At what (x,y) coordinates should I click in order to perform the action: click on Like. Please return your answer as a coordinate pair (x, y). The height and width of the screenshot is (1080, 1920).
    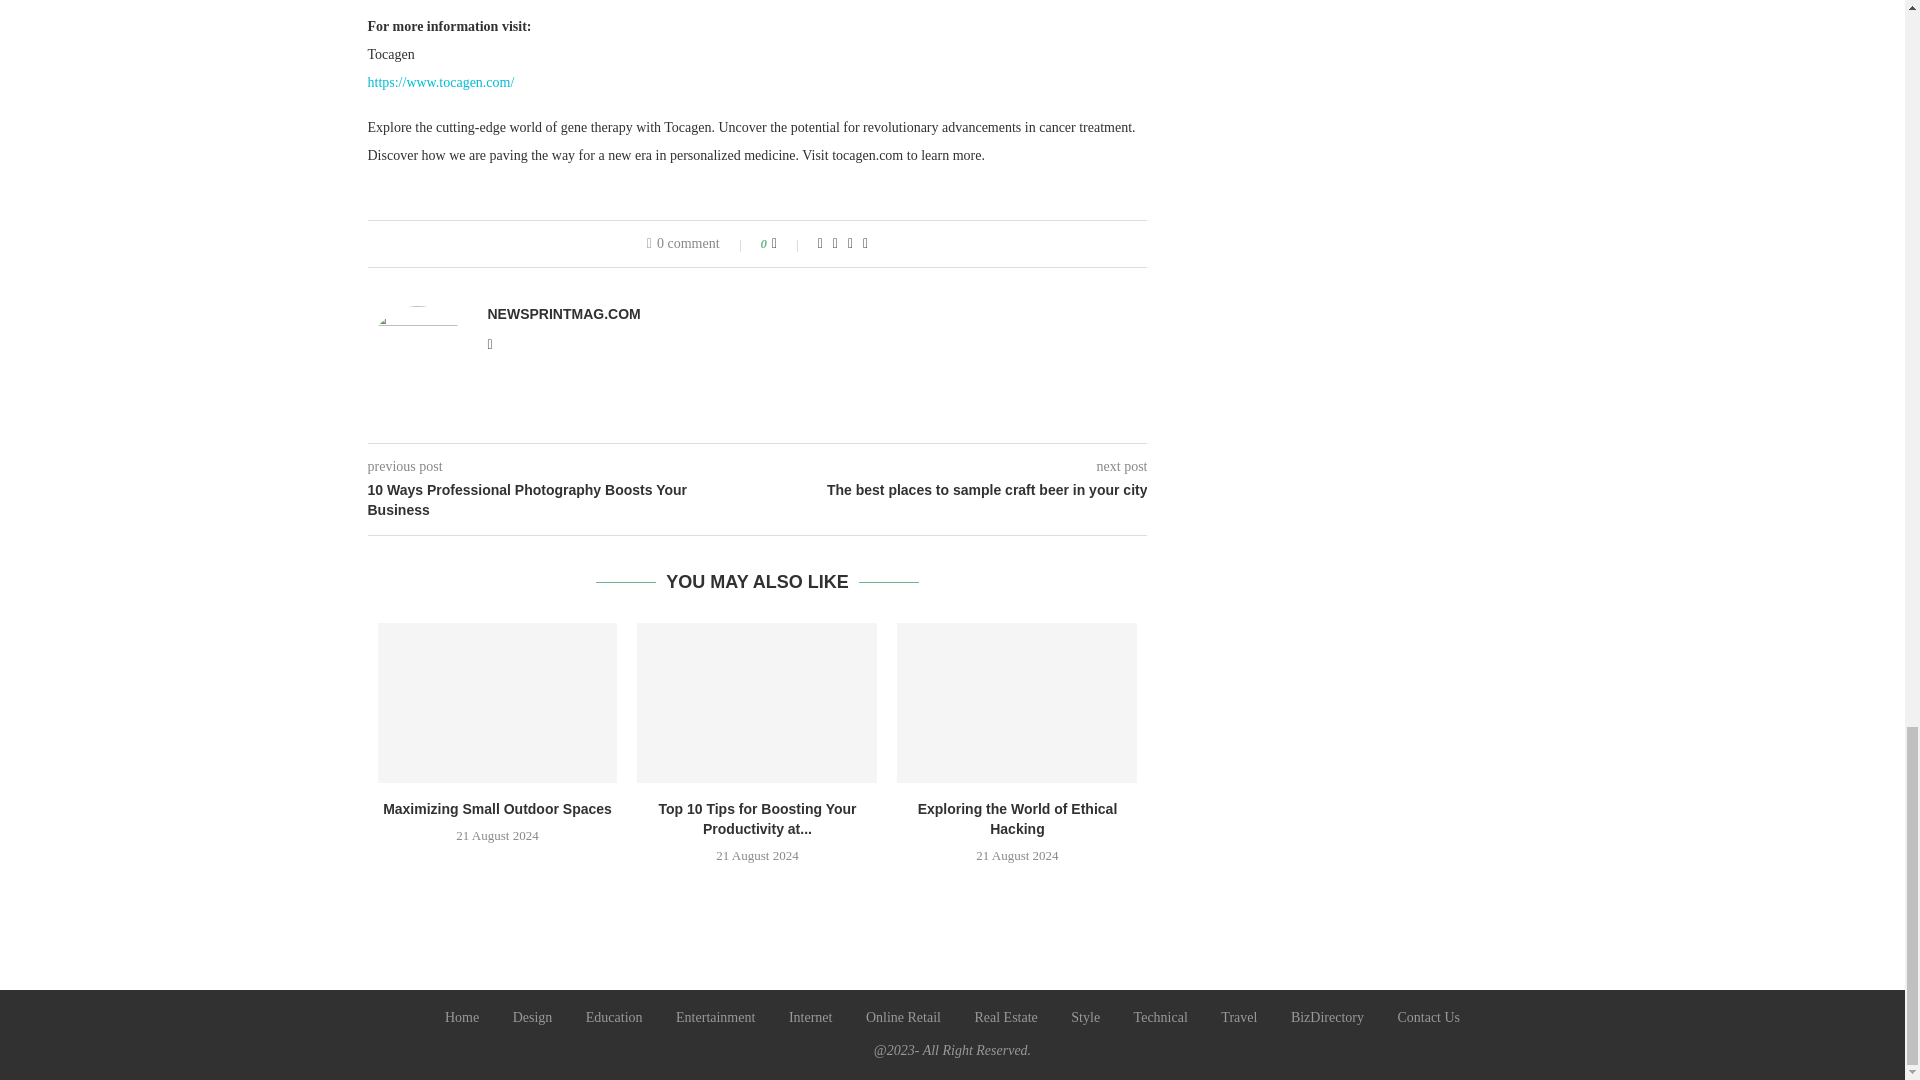
    Looking at the image, I should click on (788, 244).